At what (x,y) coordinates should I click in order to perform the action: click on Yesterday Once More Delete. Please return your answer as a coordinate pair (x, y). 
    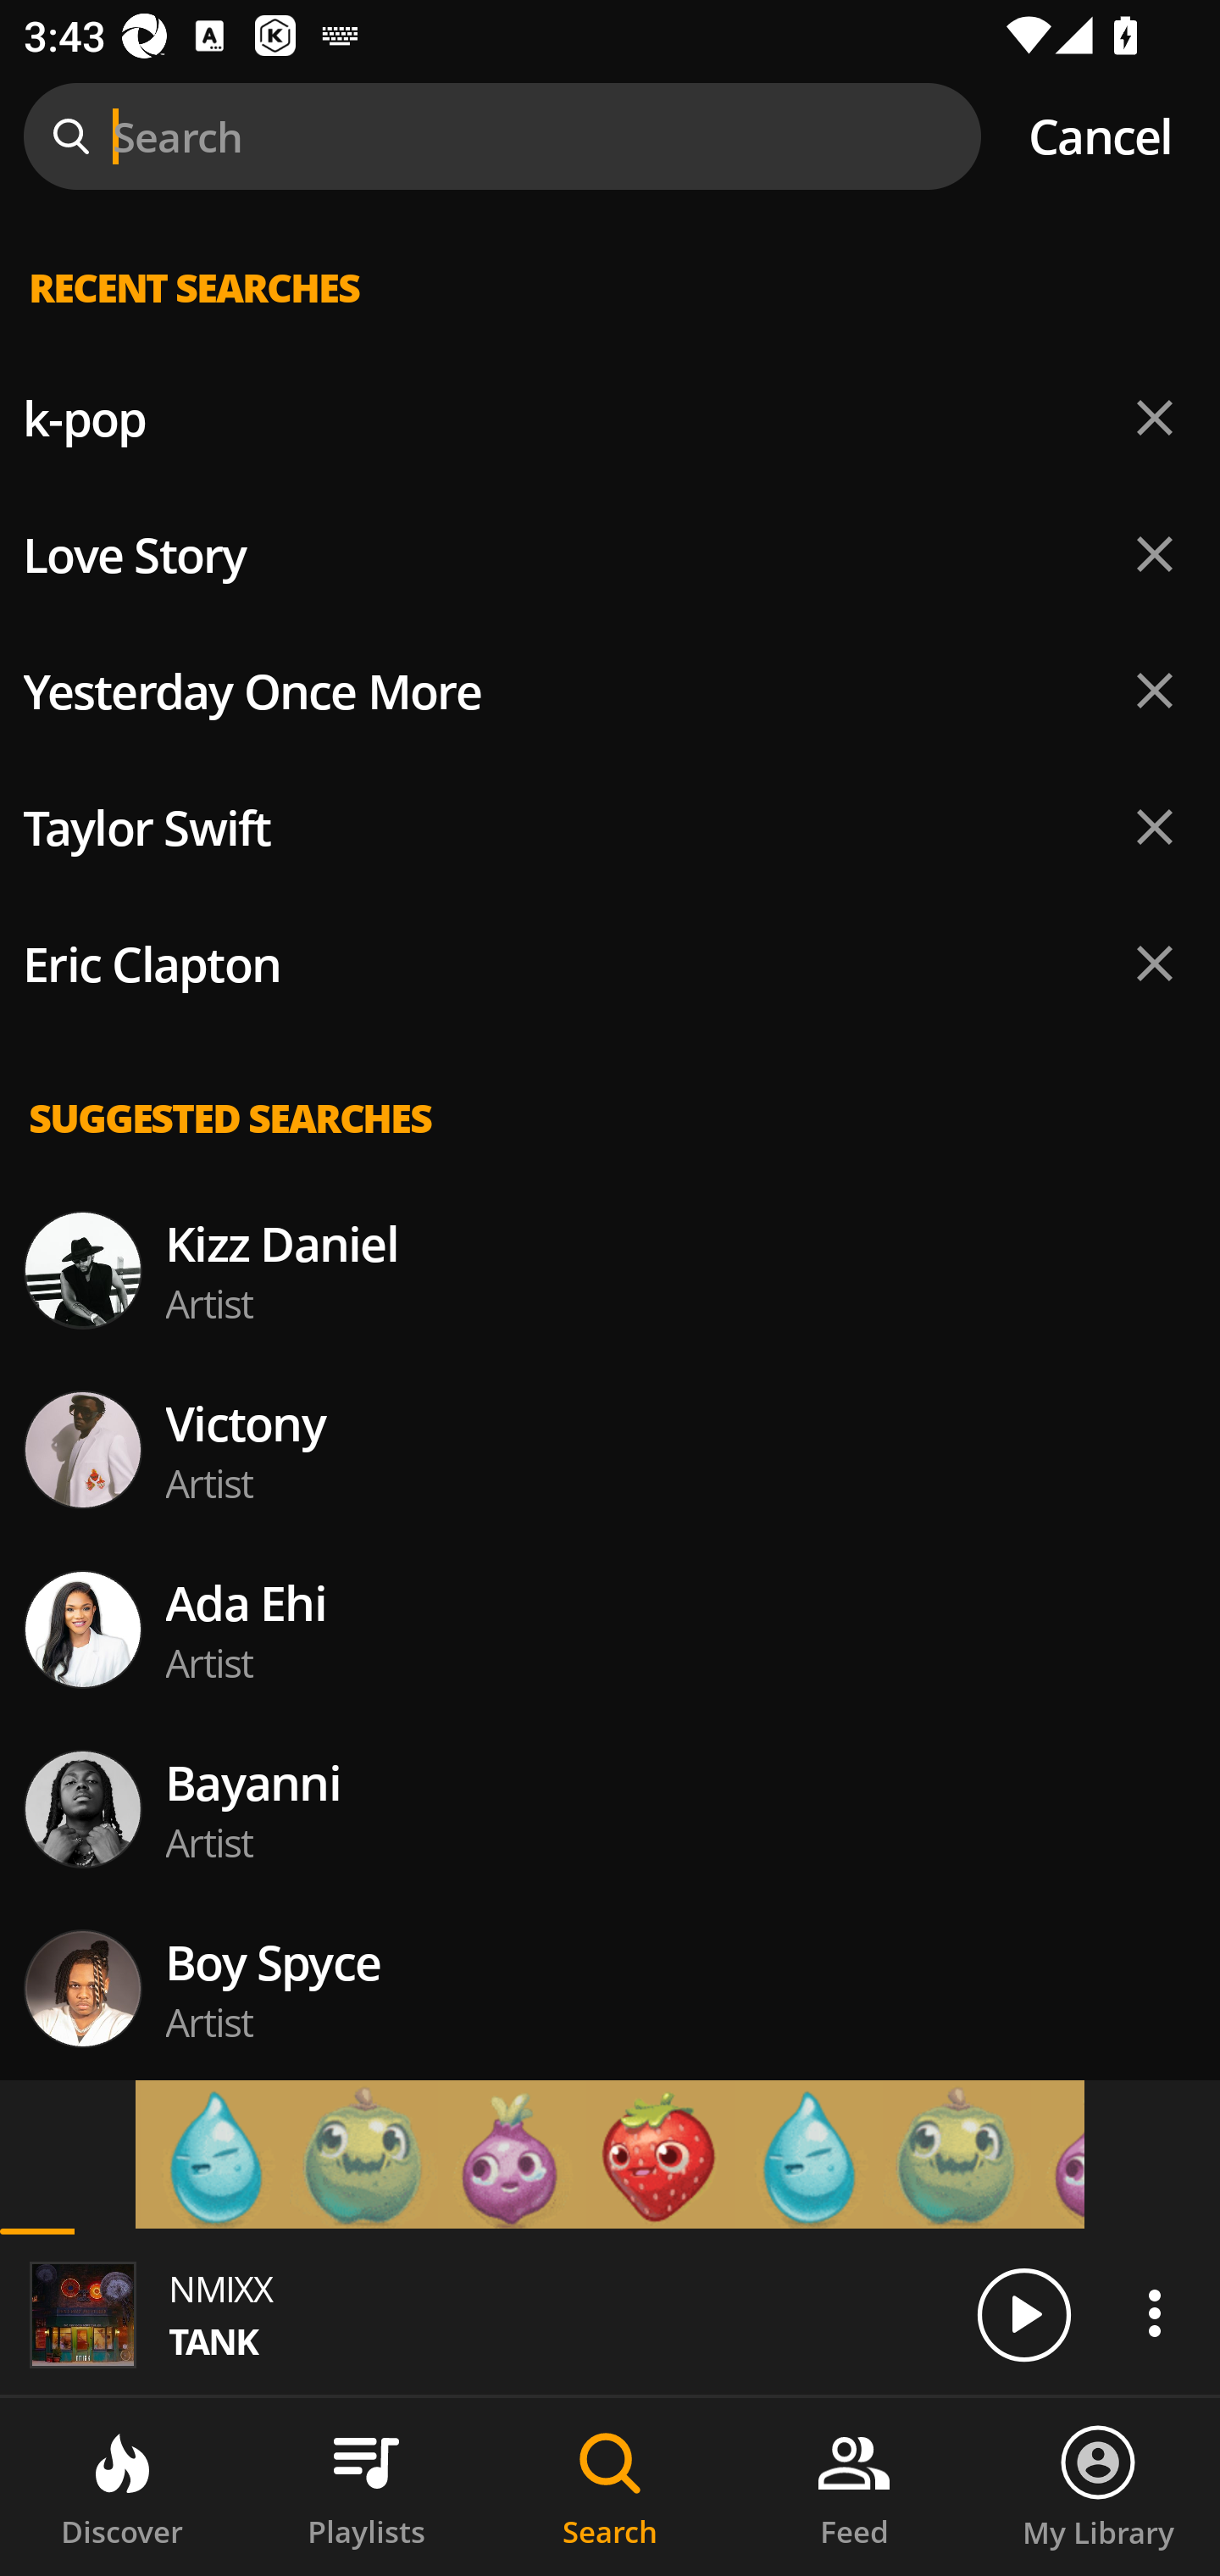
    Looking at the image, I should click on (610, 691).